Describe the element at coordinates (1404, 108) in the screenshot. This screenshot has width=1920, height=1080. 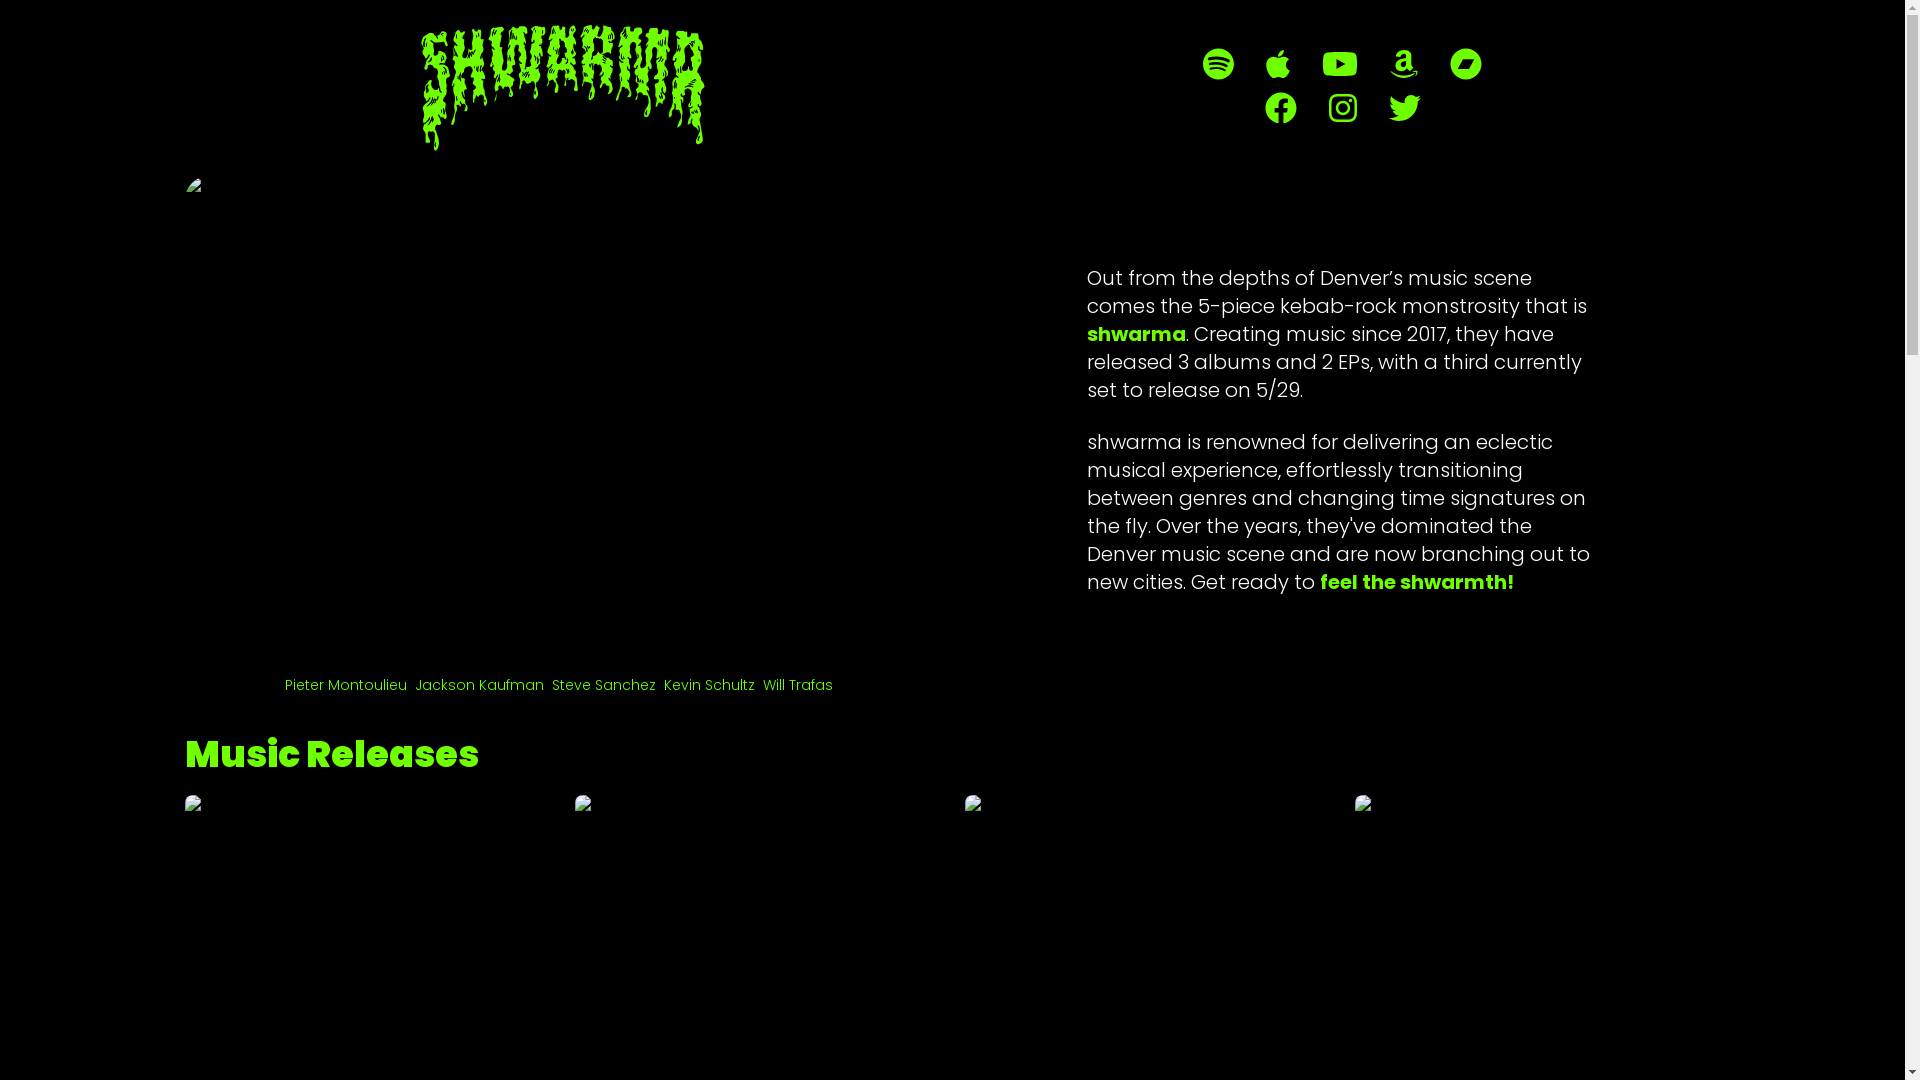
I see `Twitter` at that location.